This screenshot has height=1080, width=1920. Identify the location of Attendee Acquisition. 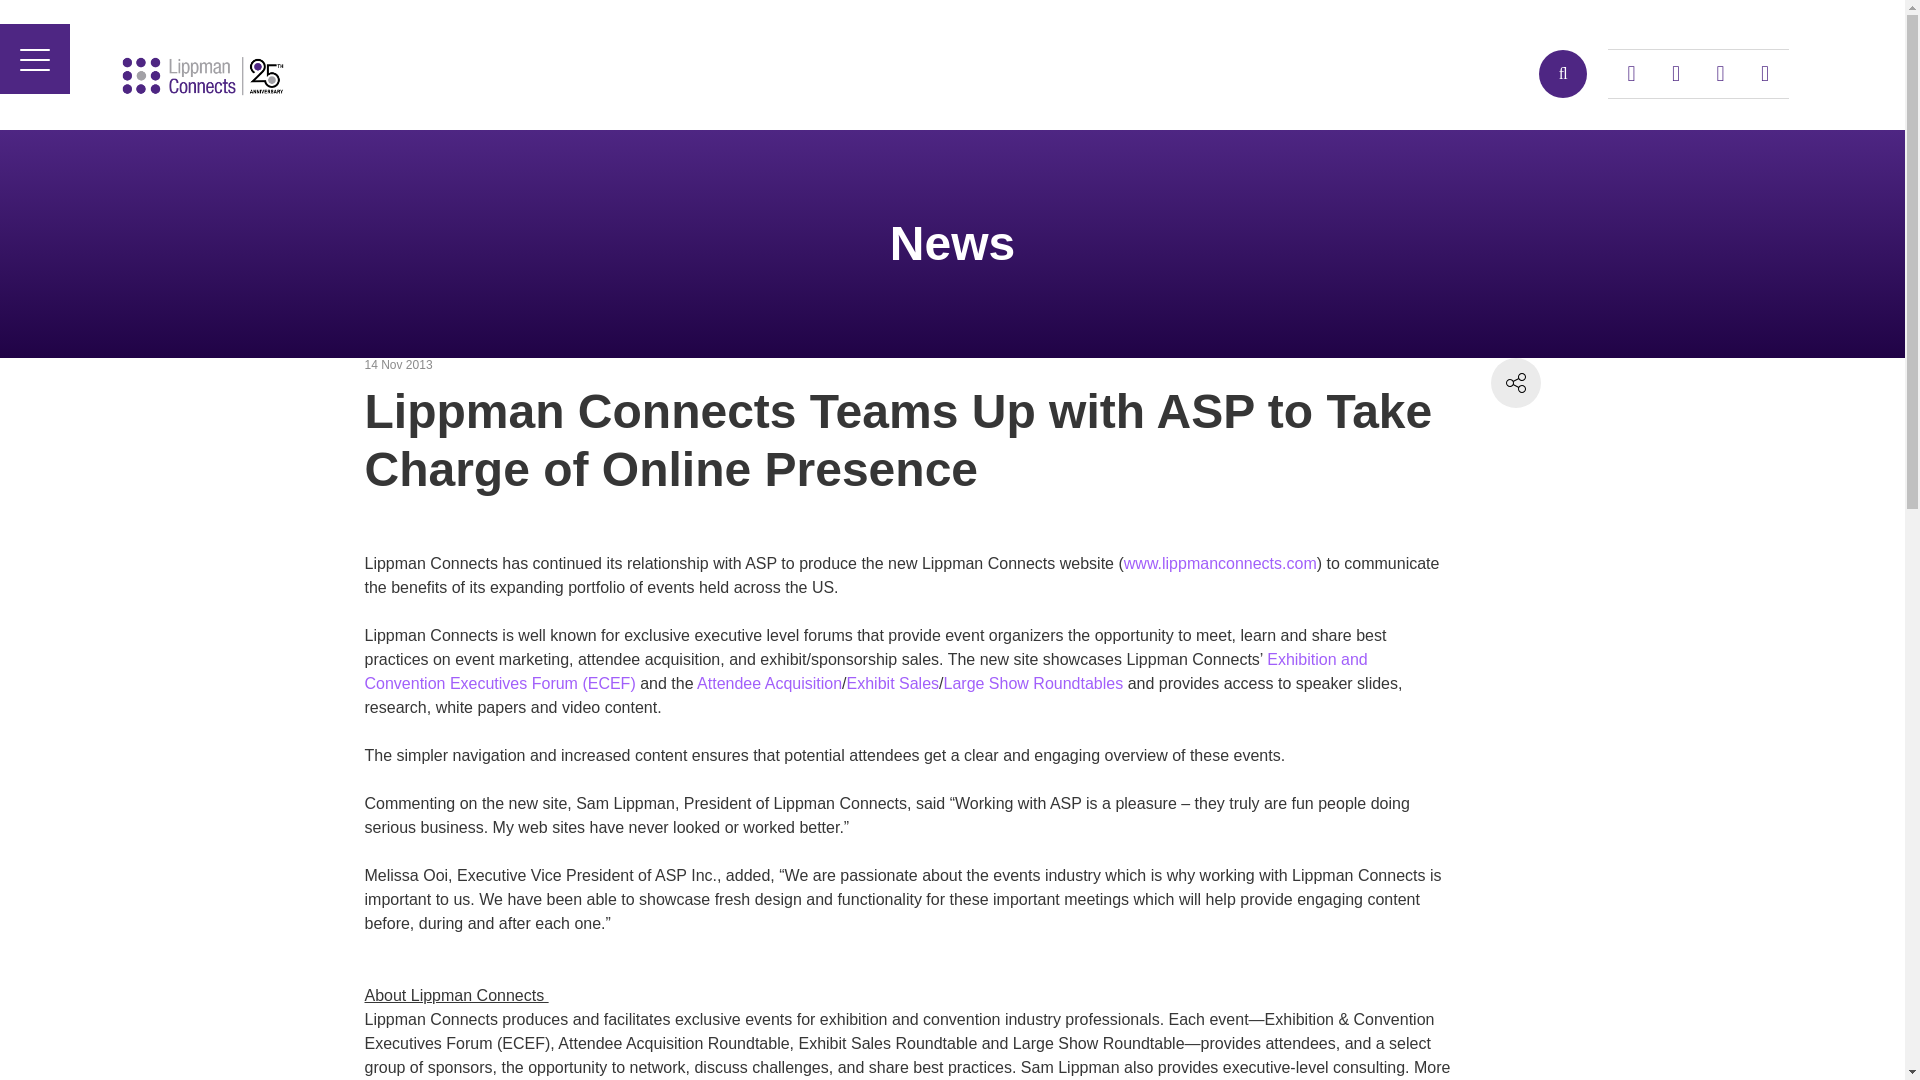
(769, 684).